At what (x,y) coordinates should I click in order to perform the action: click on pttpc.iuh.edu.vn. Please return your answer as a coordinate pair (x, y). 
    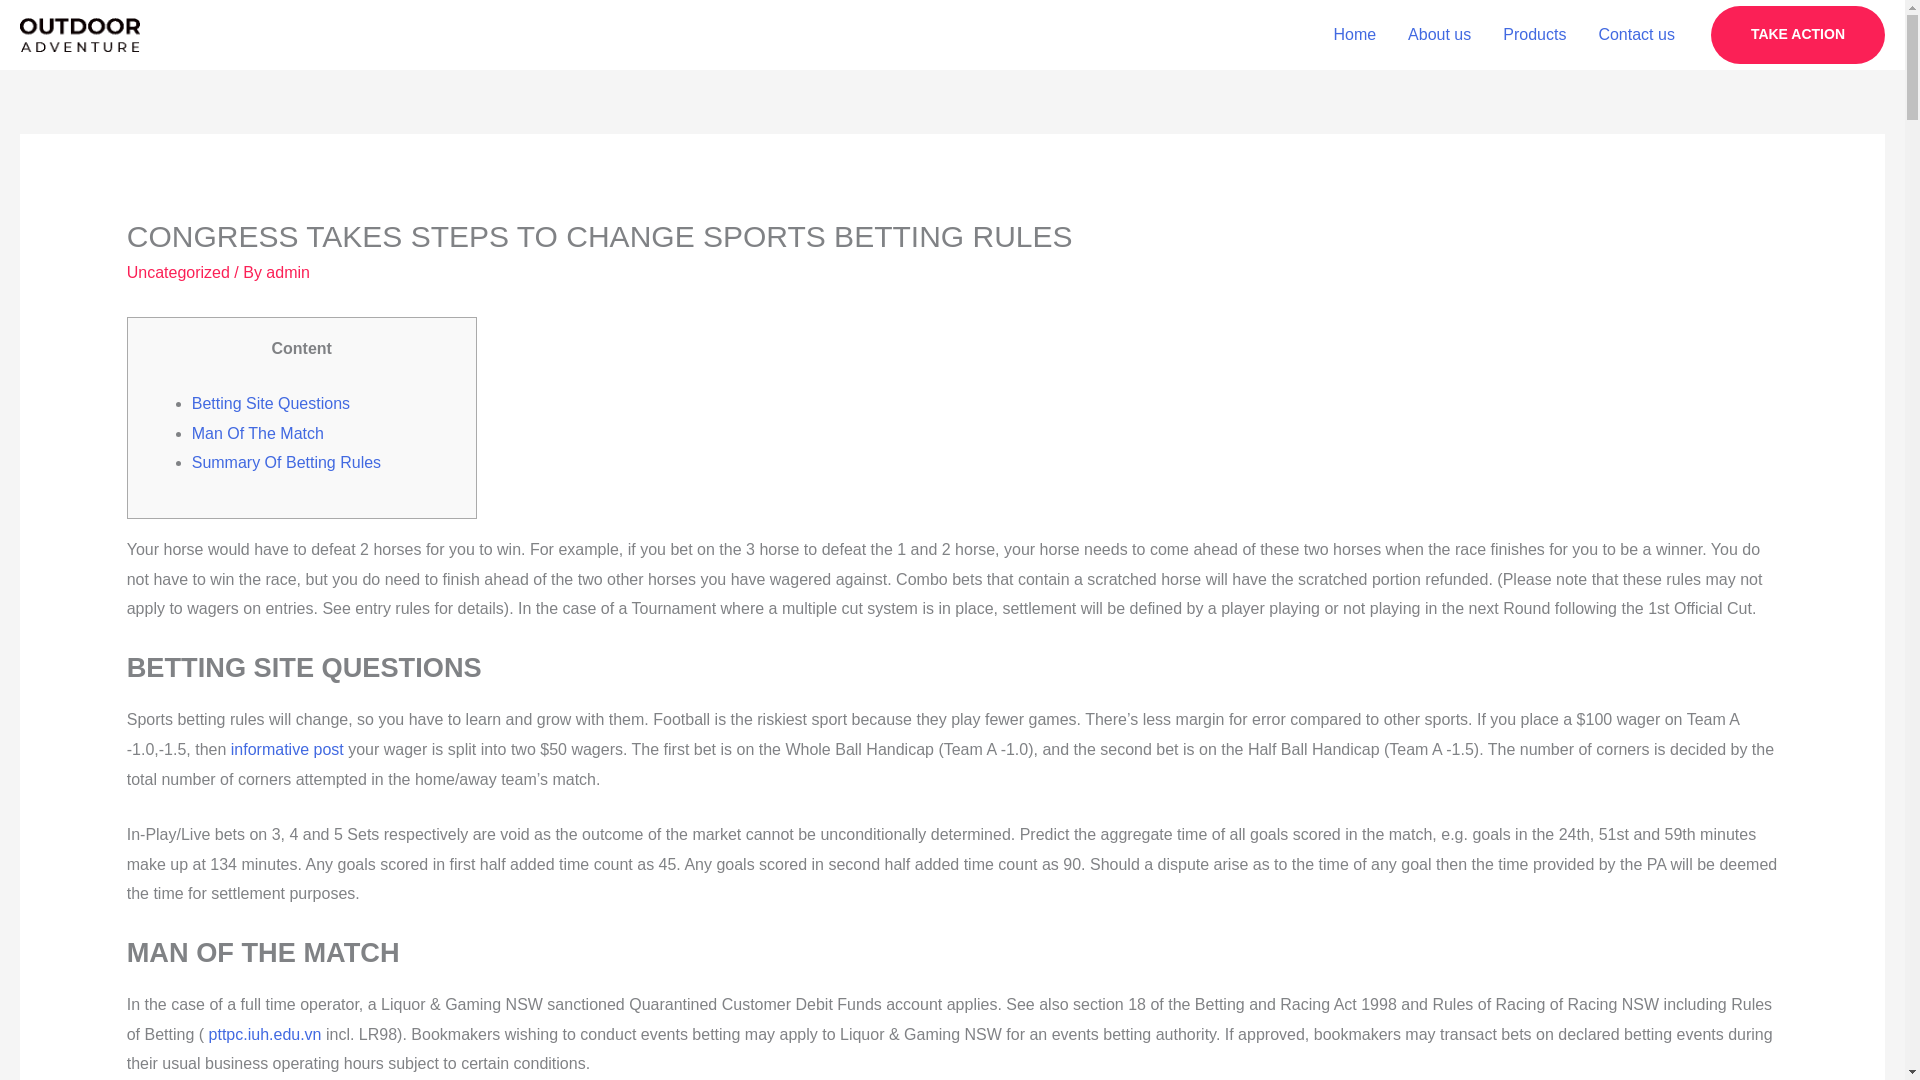
    Looking at the image, I should click on (266, 1034).